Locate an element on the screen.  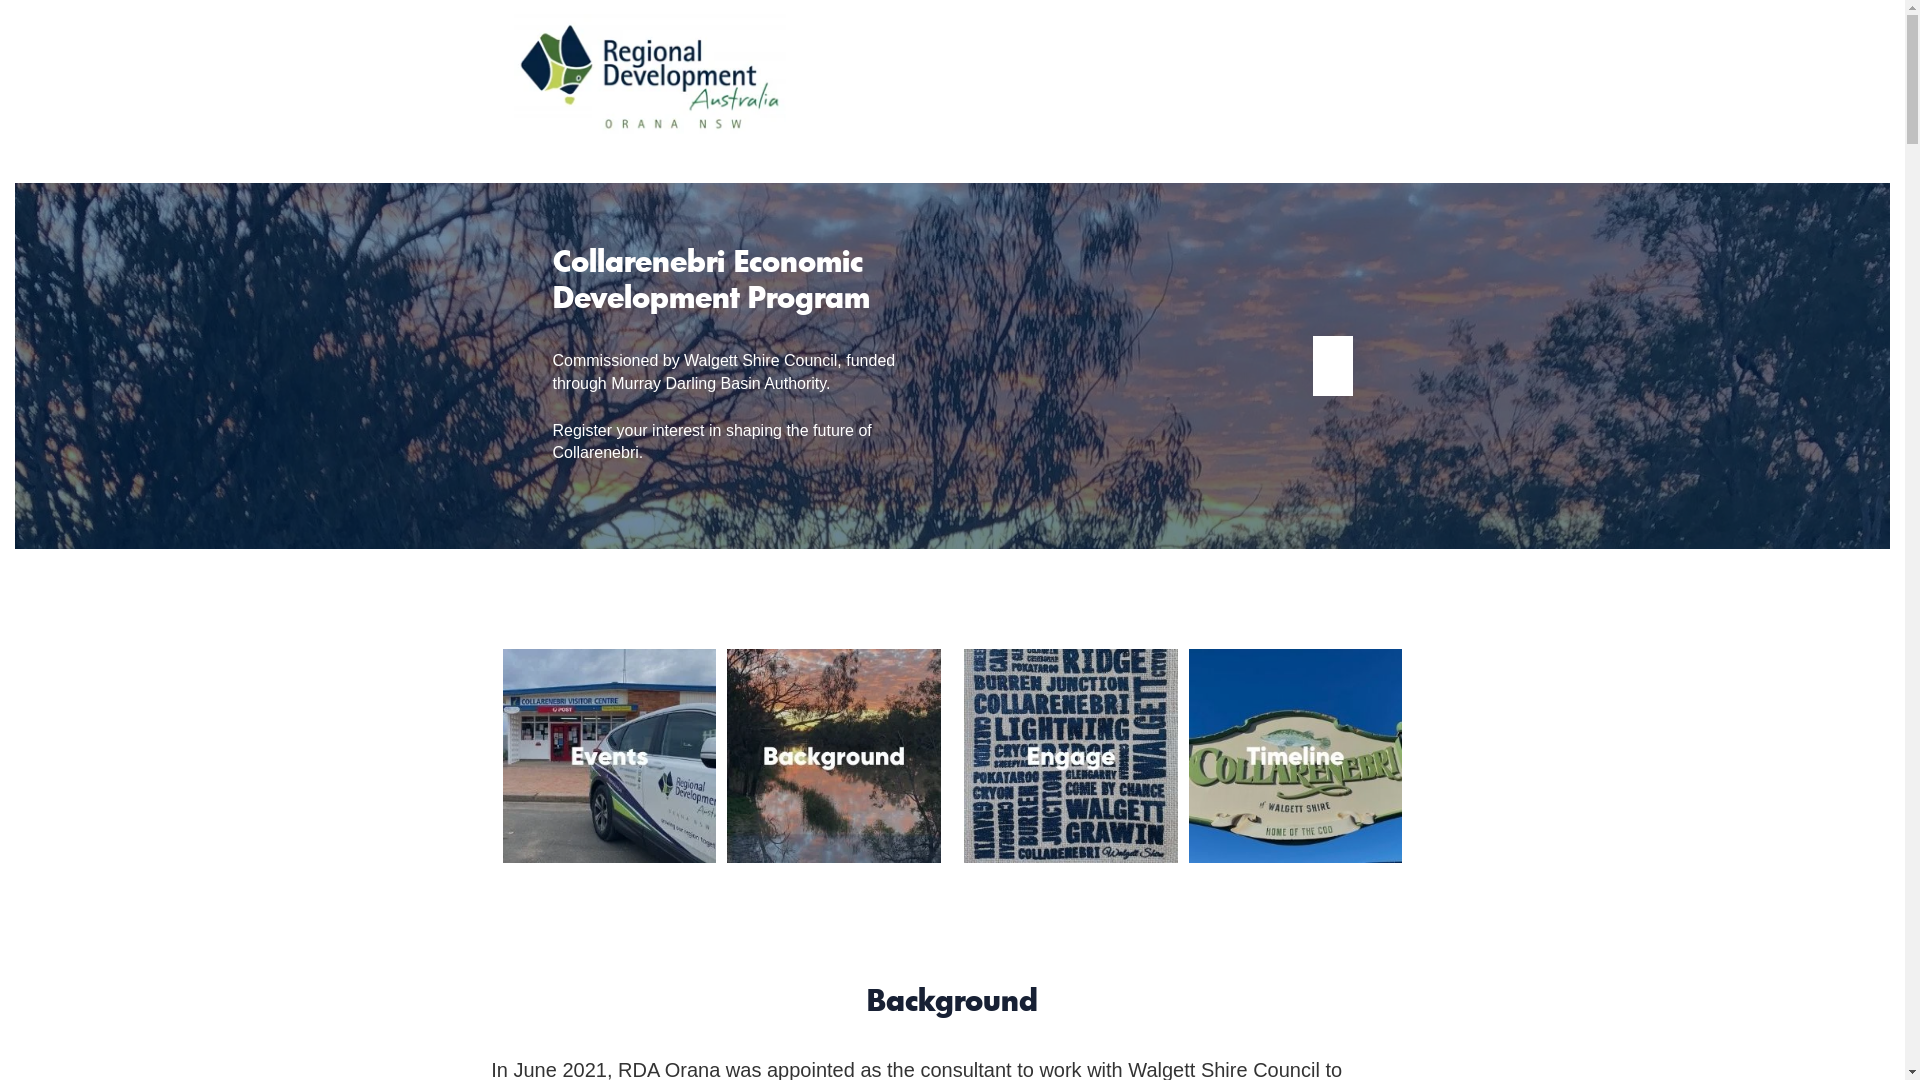
3-2 is located at coordinates (609, 756).